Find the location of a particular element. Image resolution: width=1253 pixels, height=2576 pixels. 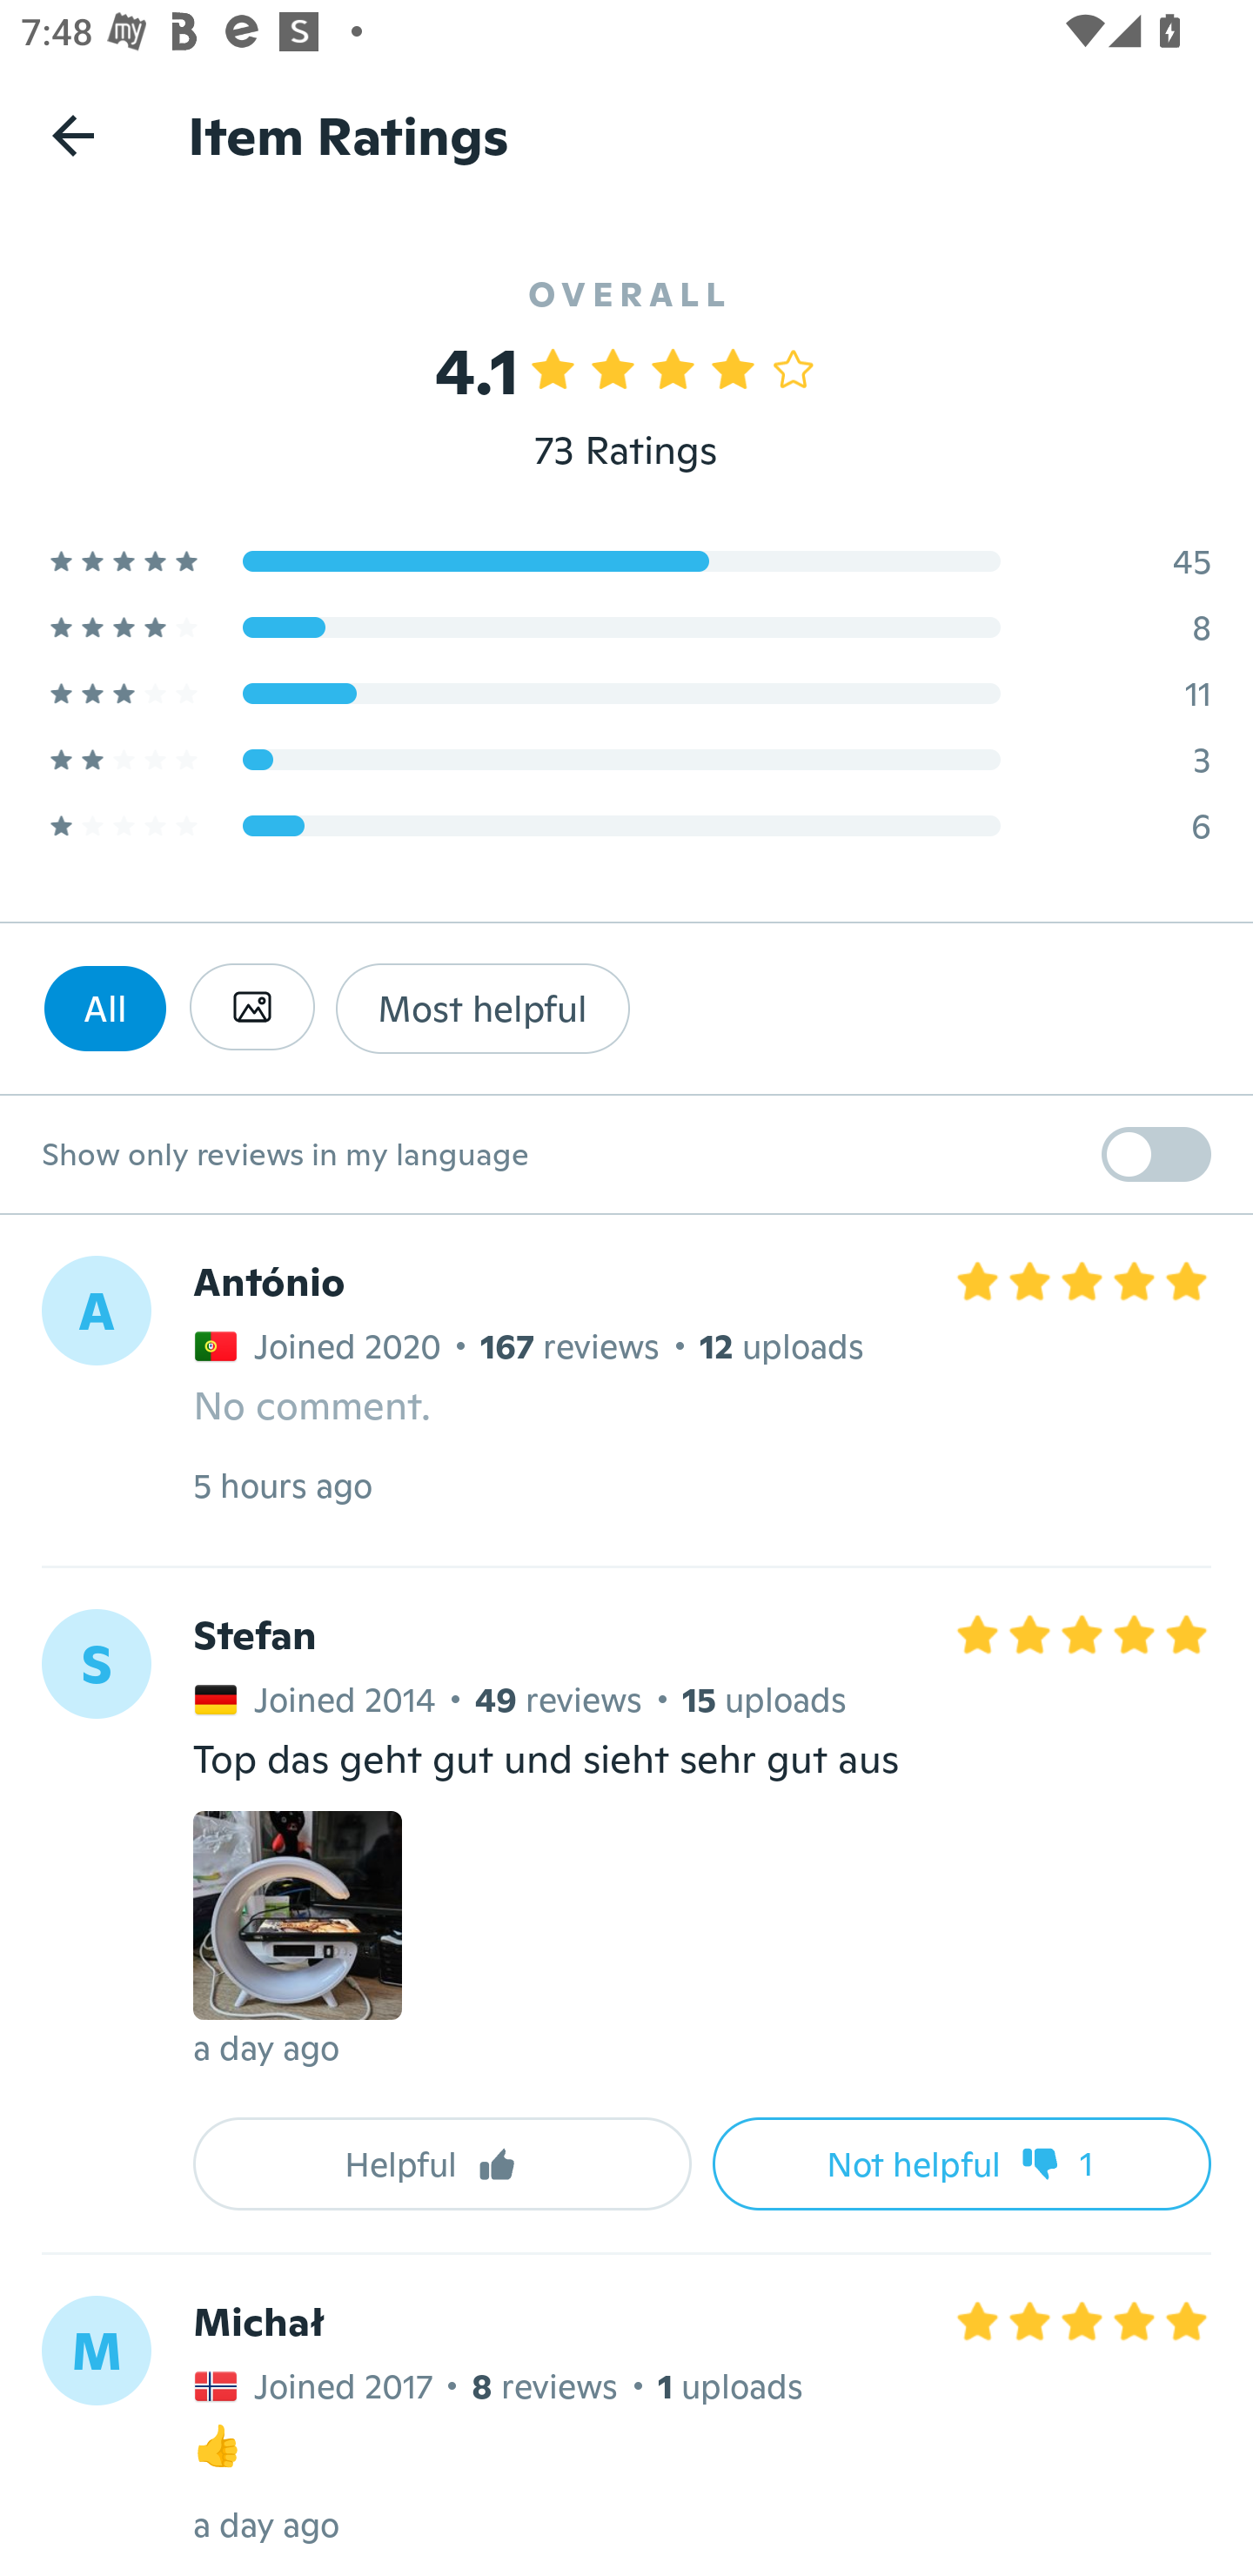

Stefan is located at coordinates (254, 1636).